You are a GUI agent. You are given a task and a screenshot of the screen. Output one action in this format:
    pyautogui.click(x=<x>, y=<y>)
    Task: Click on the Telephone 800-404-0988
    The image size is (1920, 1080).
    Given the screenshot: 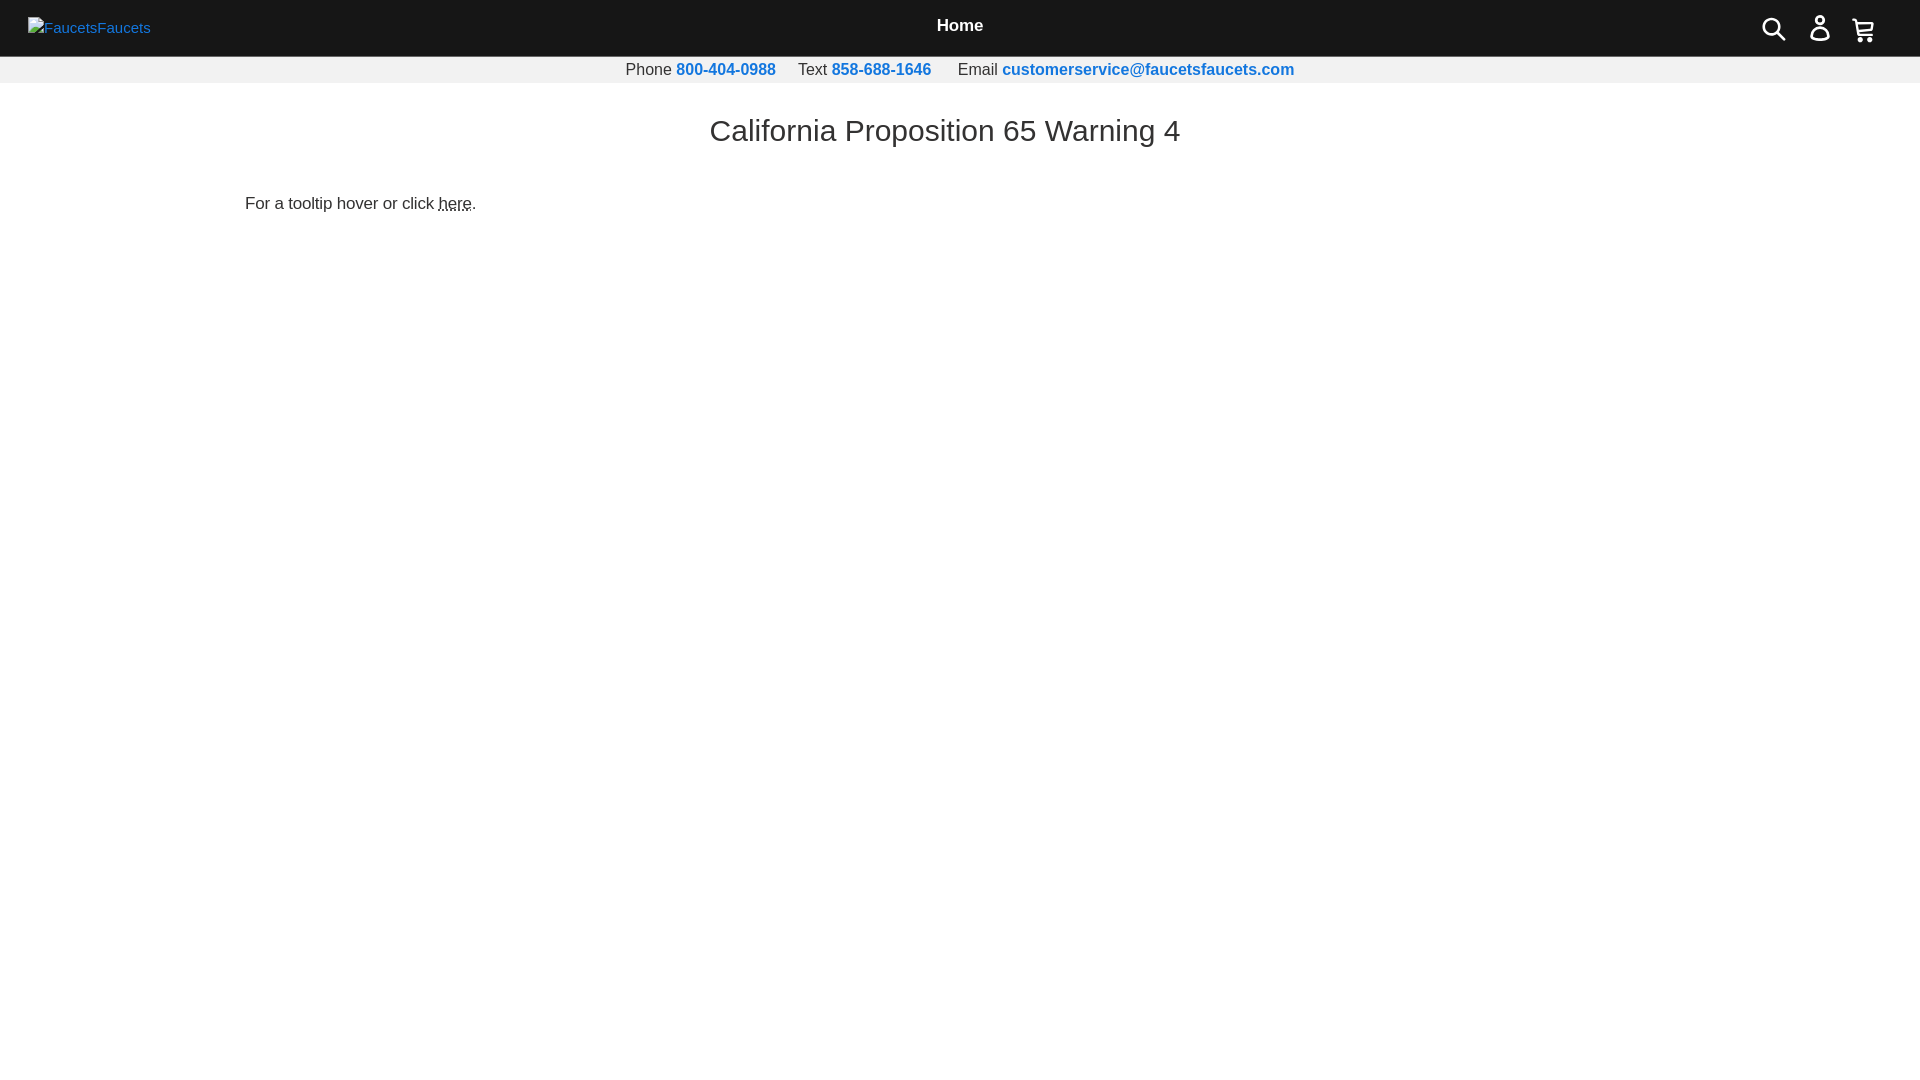 What is the action you would take?
    pyautogui.click(x=725, y=68)
    